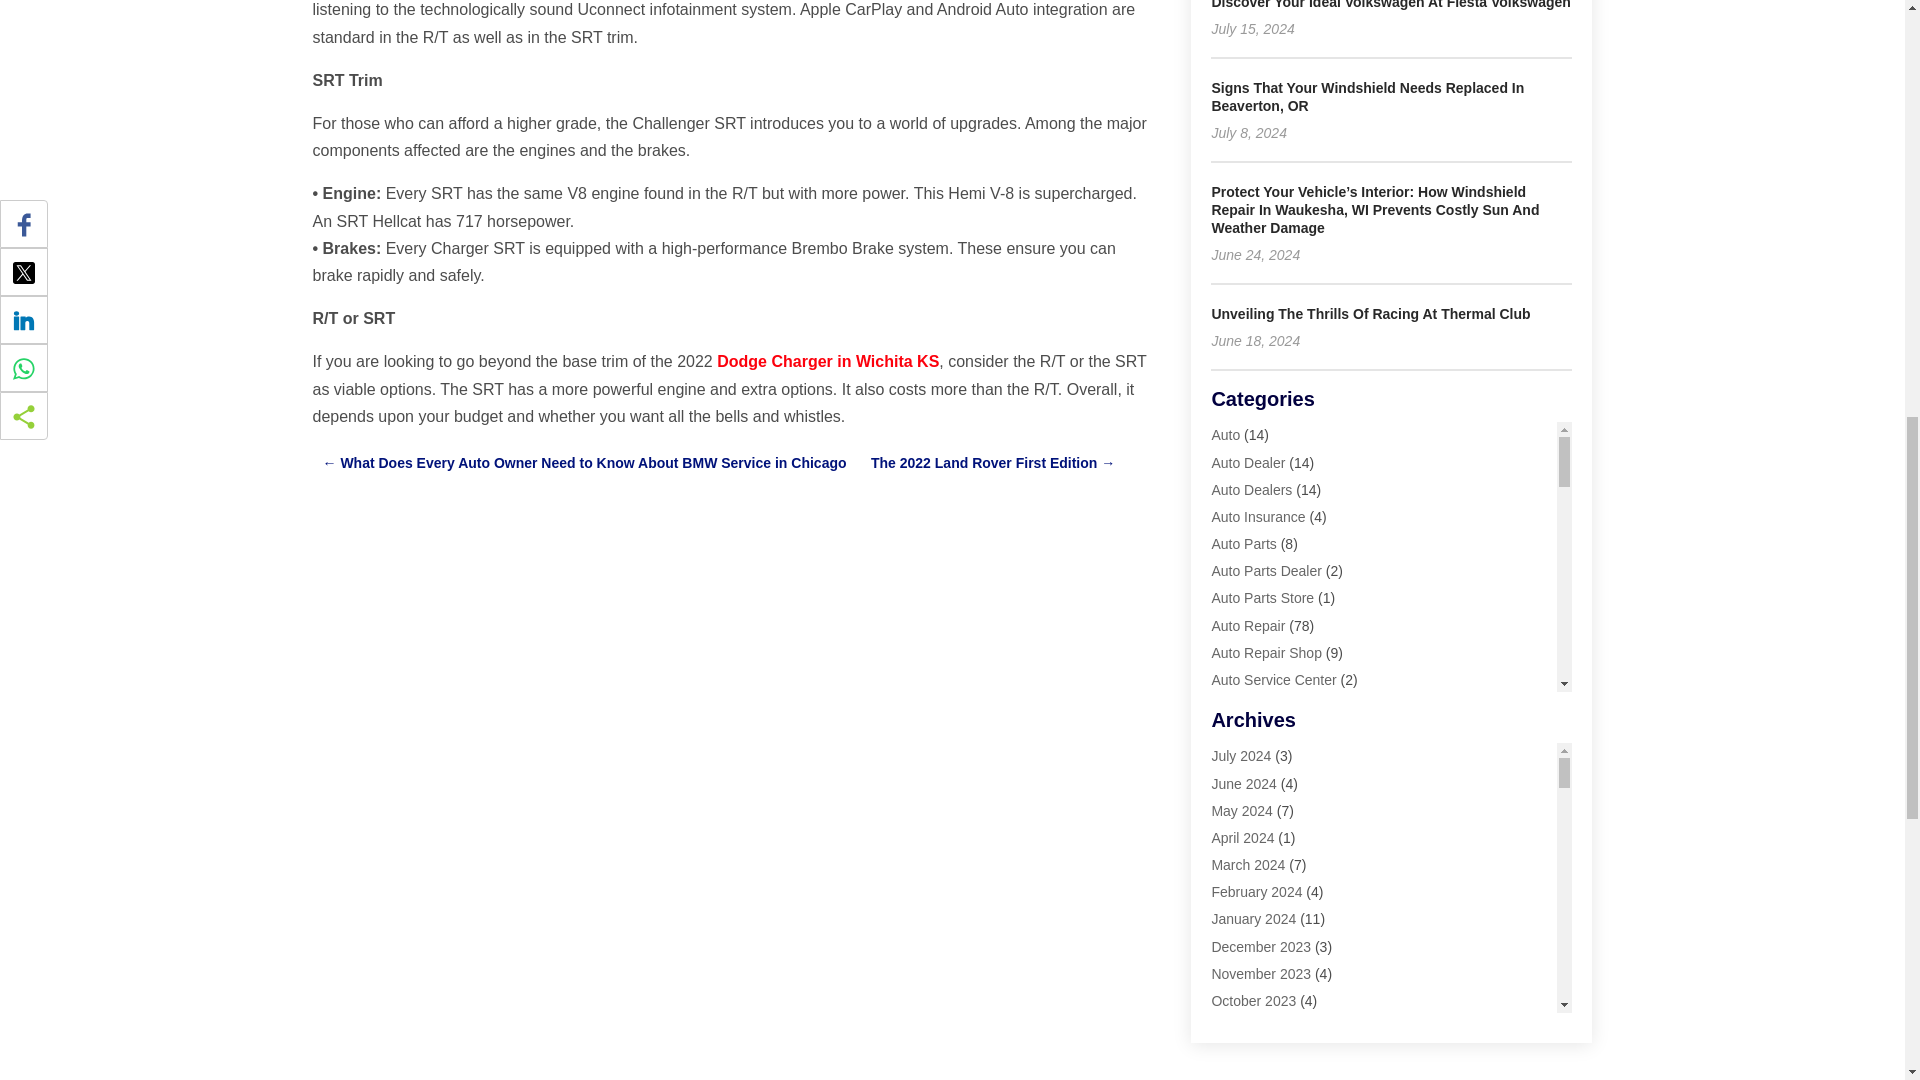 The width and height of the screenshot is (1920, 1080). Describe the element at coordinates (1258, 516) in the screenshot. I see `Auto Insurance` at that location.